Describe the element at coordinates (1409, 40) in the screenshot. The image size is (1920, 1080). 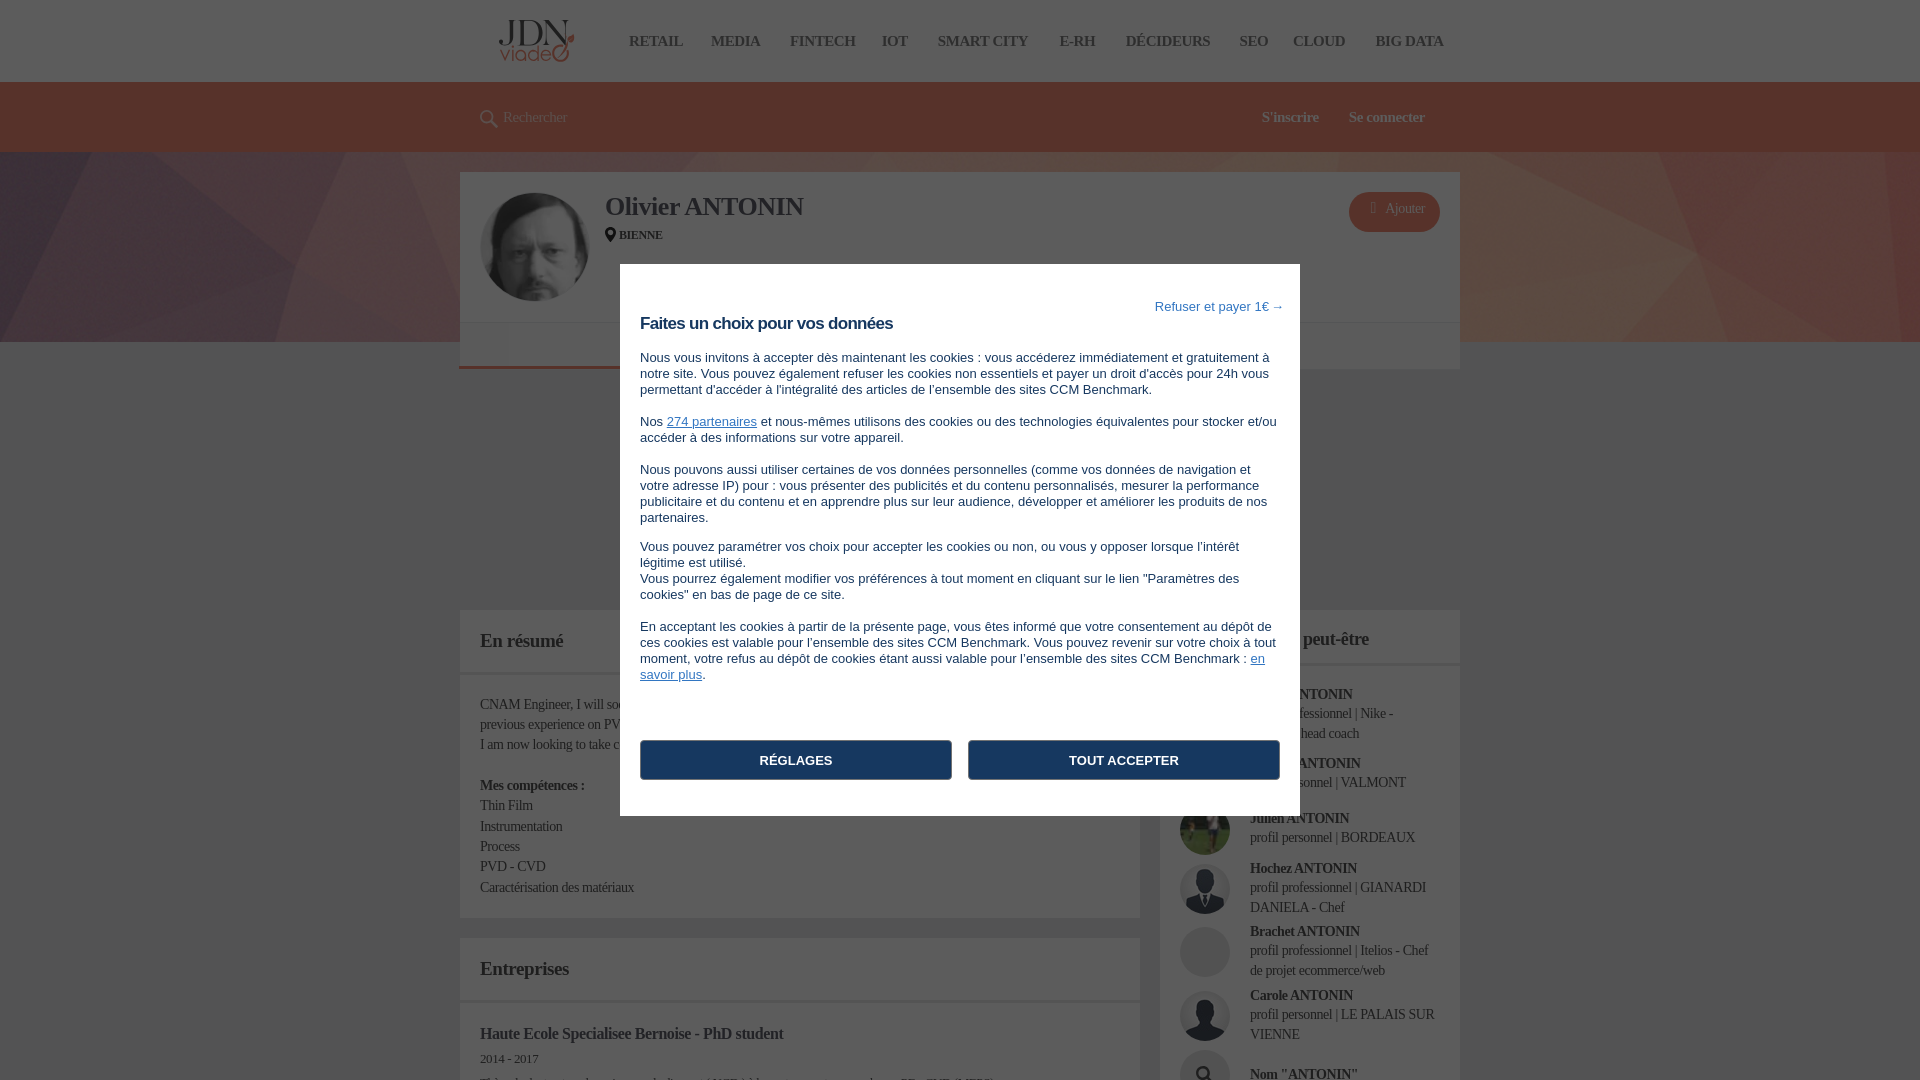
I see `BIG DATA` at that location.